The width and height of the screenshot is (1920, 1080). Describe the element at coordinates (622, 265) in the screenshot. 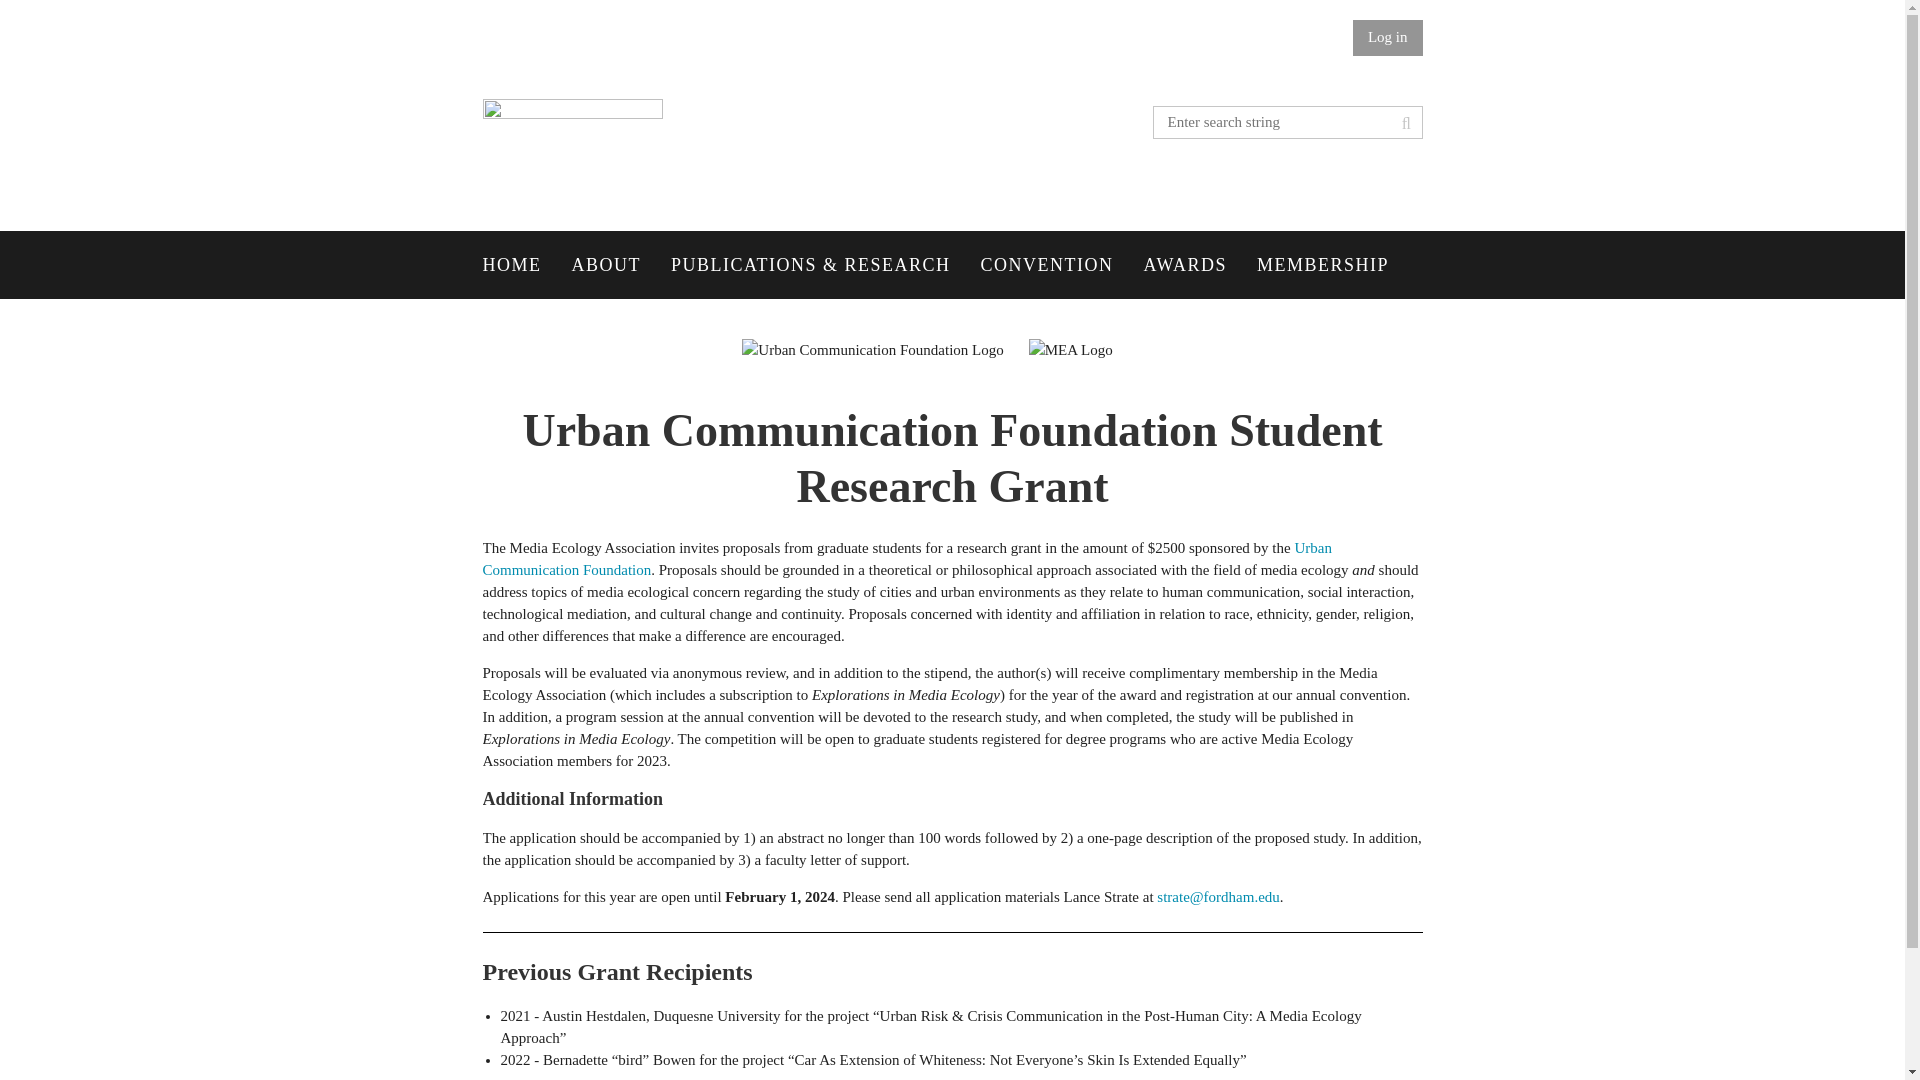

I see `ABOUT` at that location.